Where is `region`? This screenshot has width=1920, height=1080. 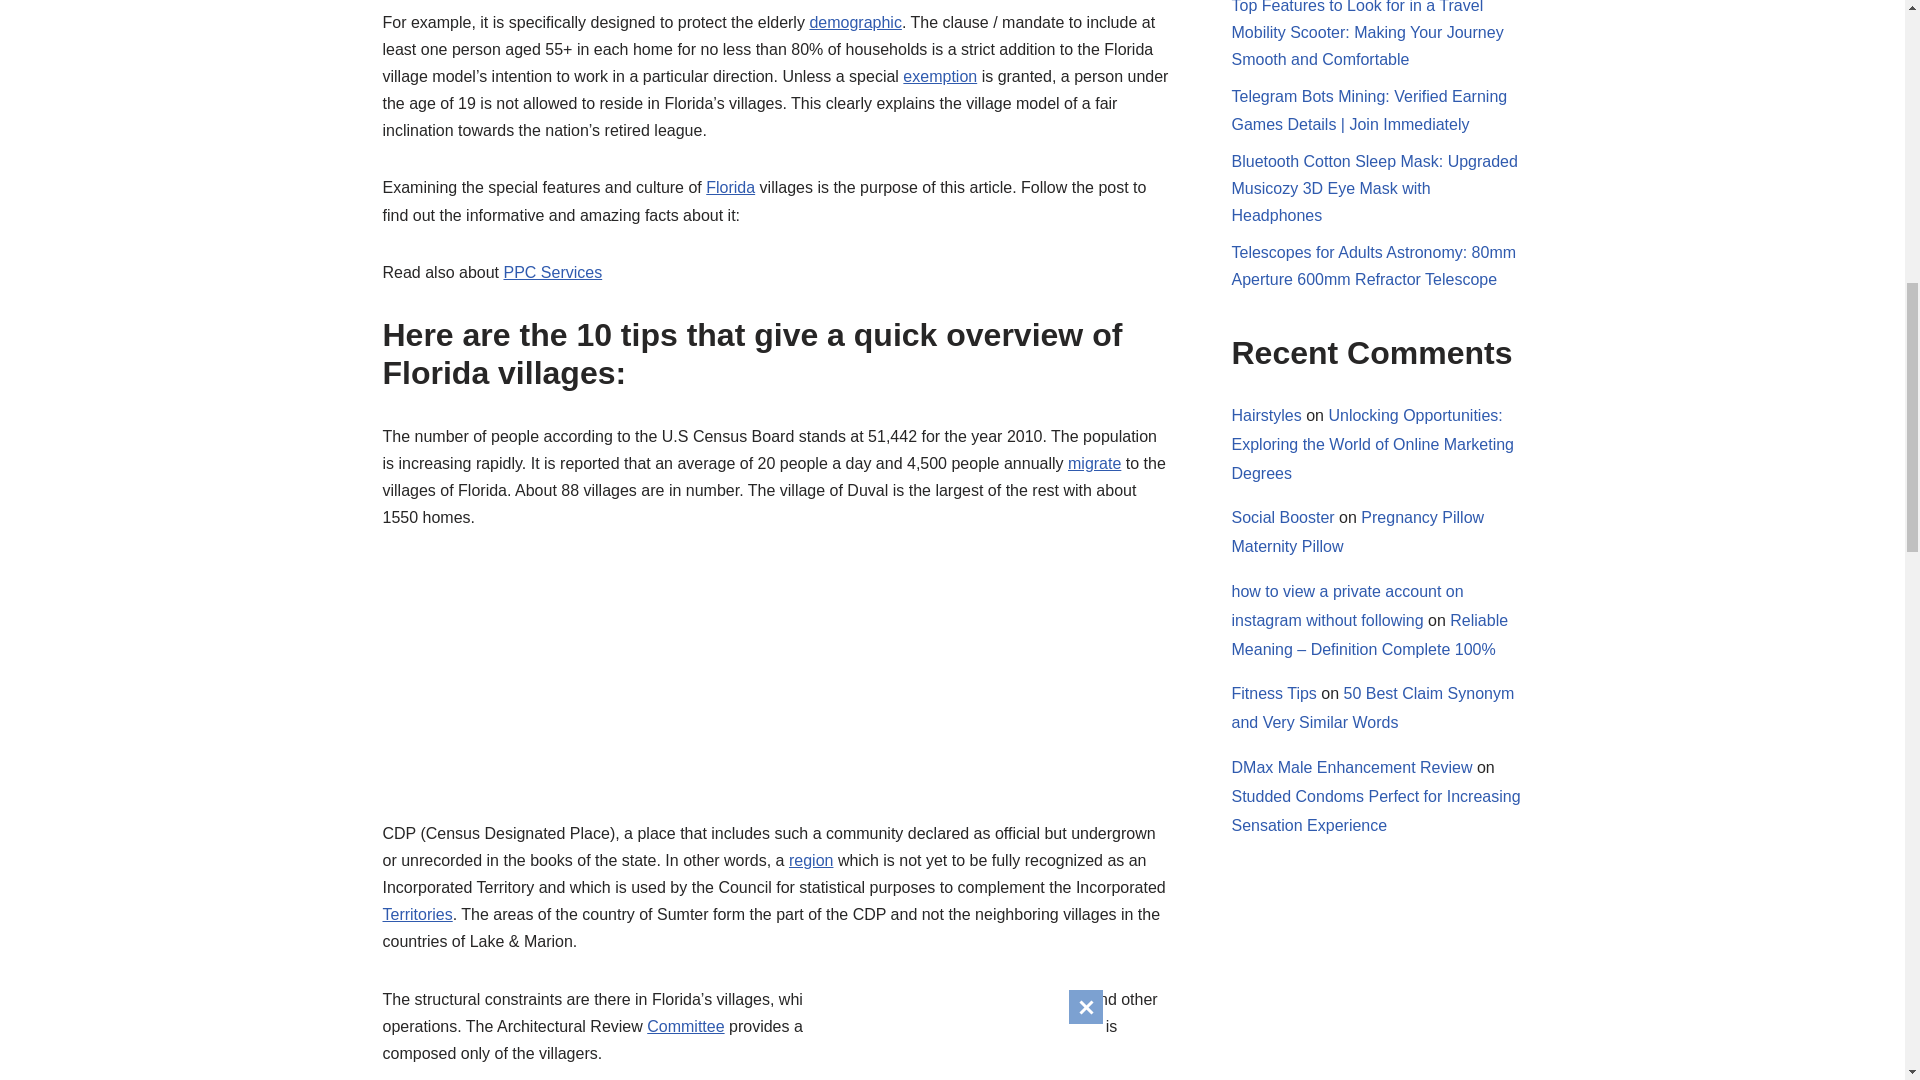 region is located at coordinates (811, 860).